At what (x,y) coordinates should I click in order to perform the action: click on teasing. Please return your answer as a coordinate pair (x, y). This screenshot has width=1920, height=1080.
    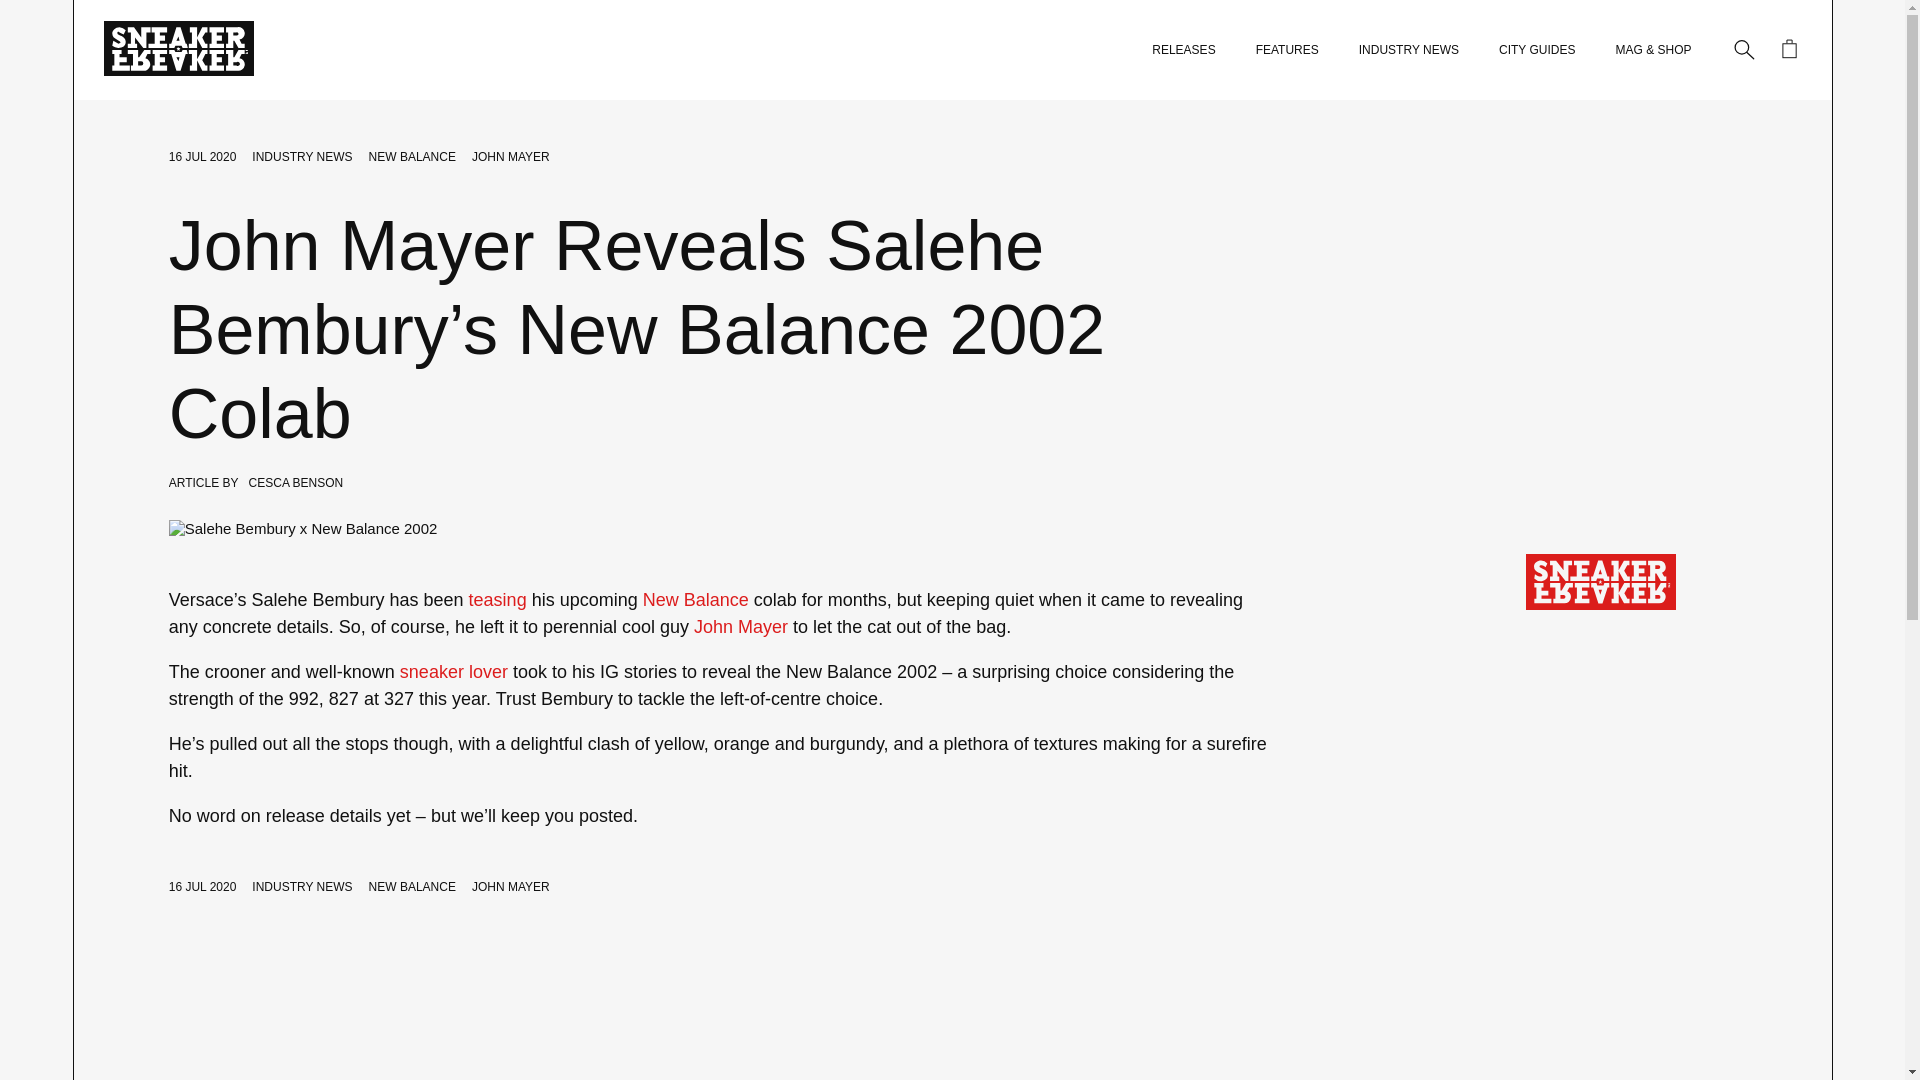
    Looking at the image, I should click on (497, 600).